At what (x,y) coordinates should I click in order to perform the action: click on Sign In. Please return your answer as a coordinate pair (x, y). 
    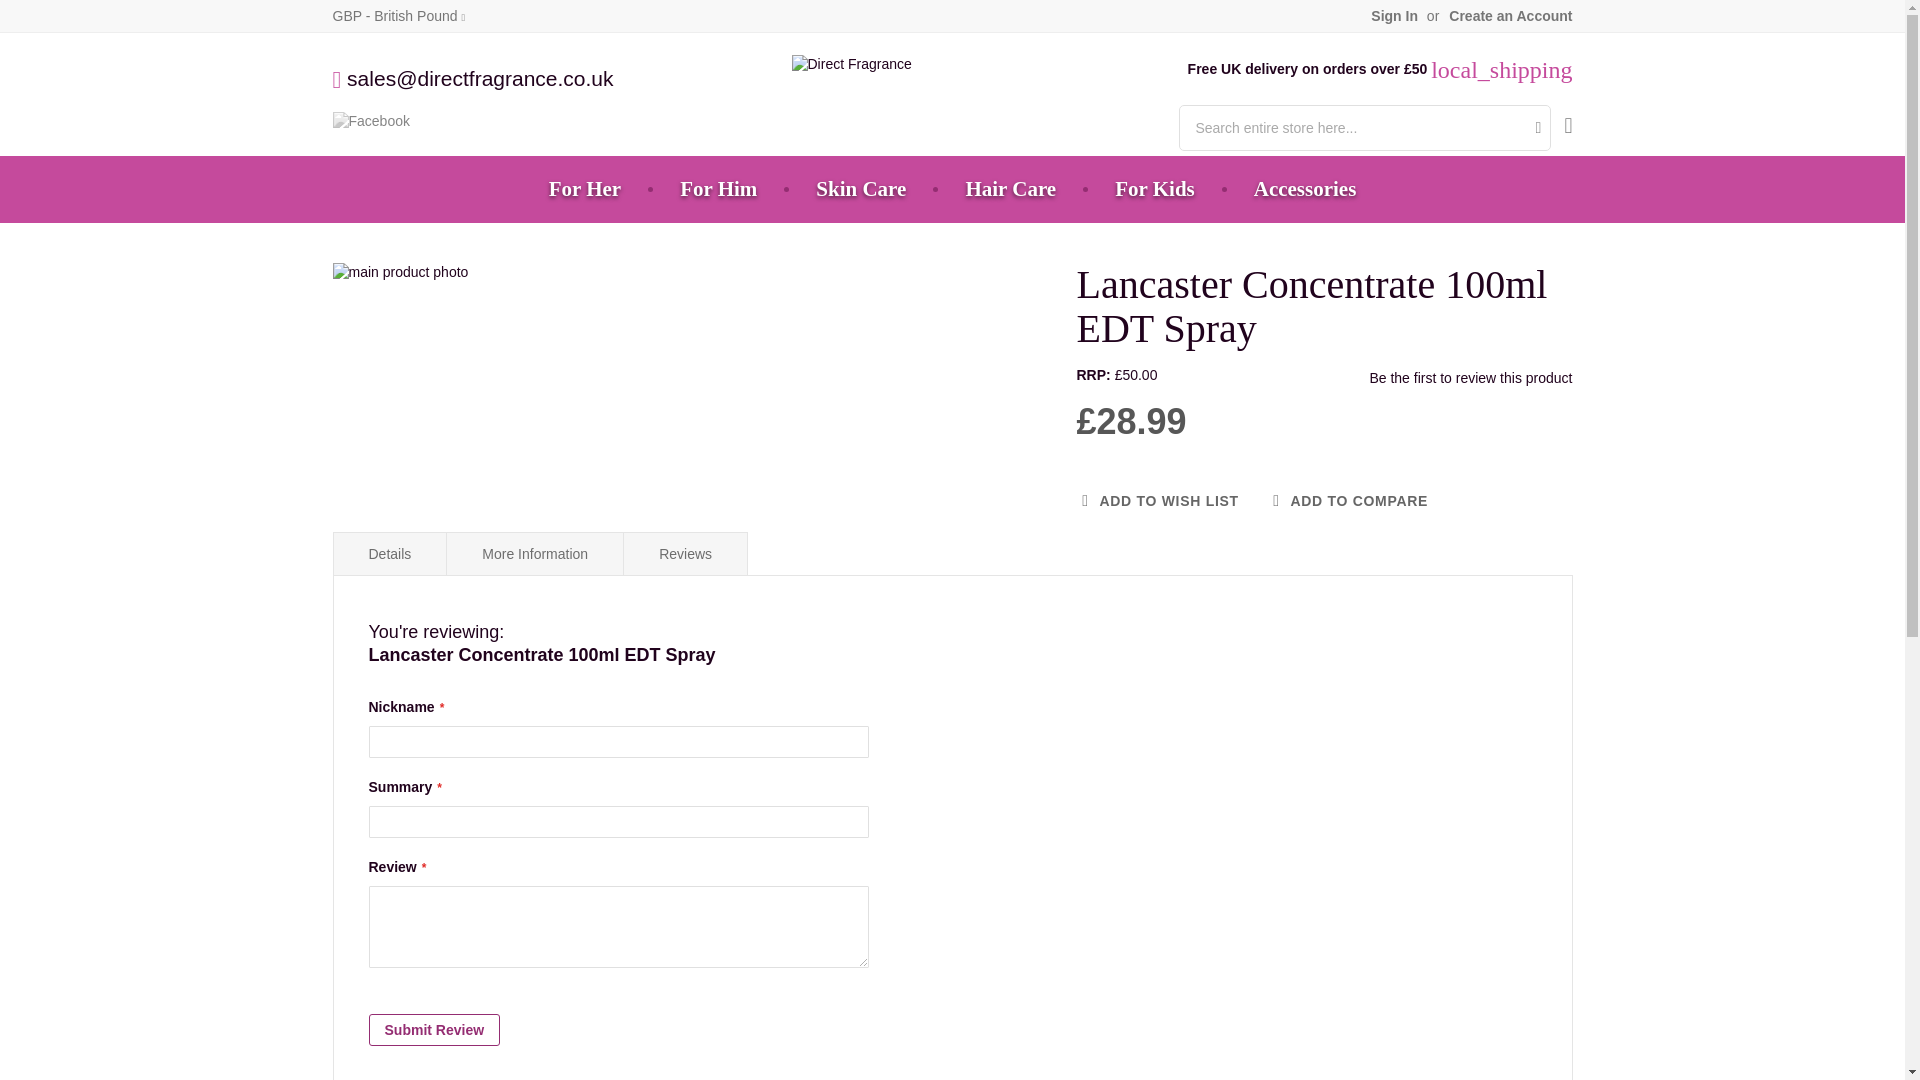
    Looking at the image, I should click on (1394, 16).